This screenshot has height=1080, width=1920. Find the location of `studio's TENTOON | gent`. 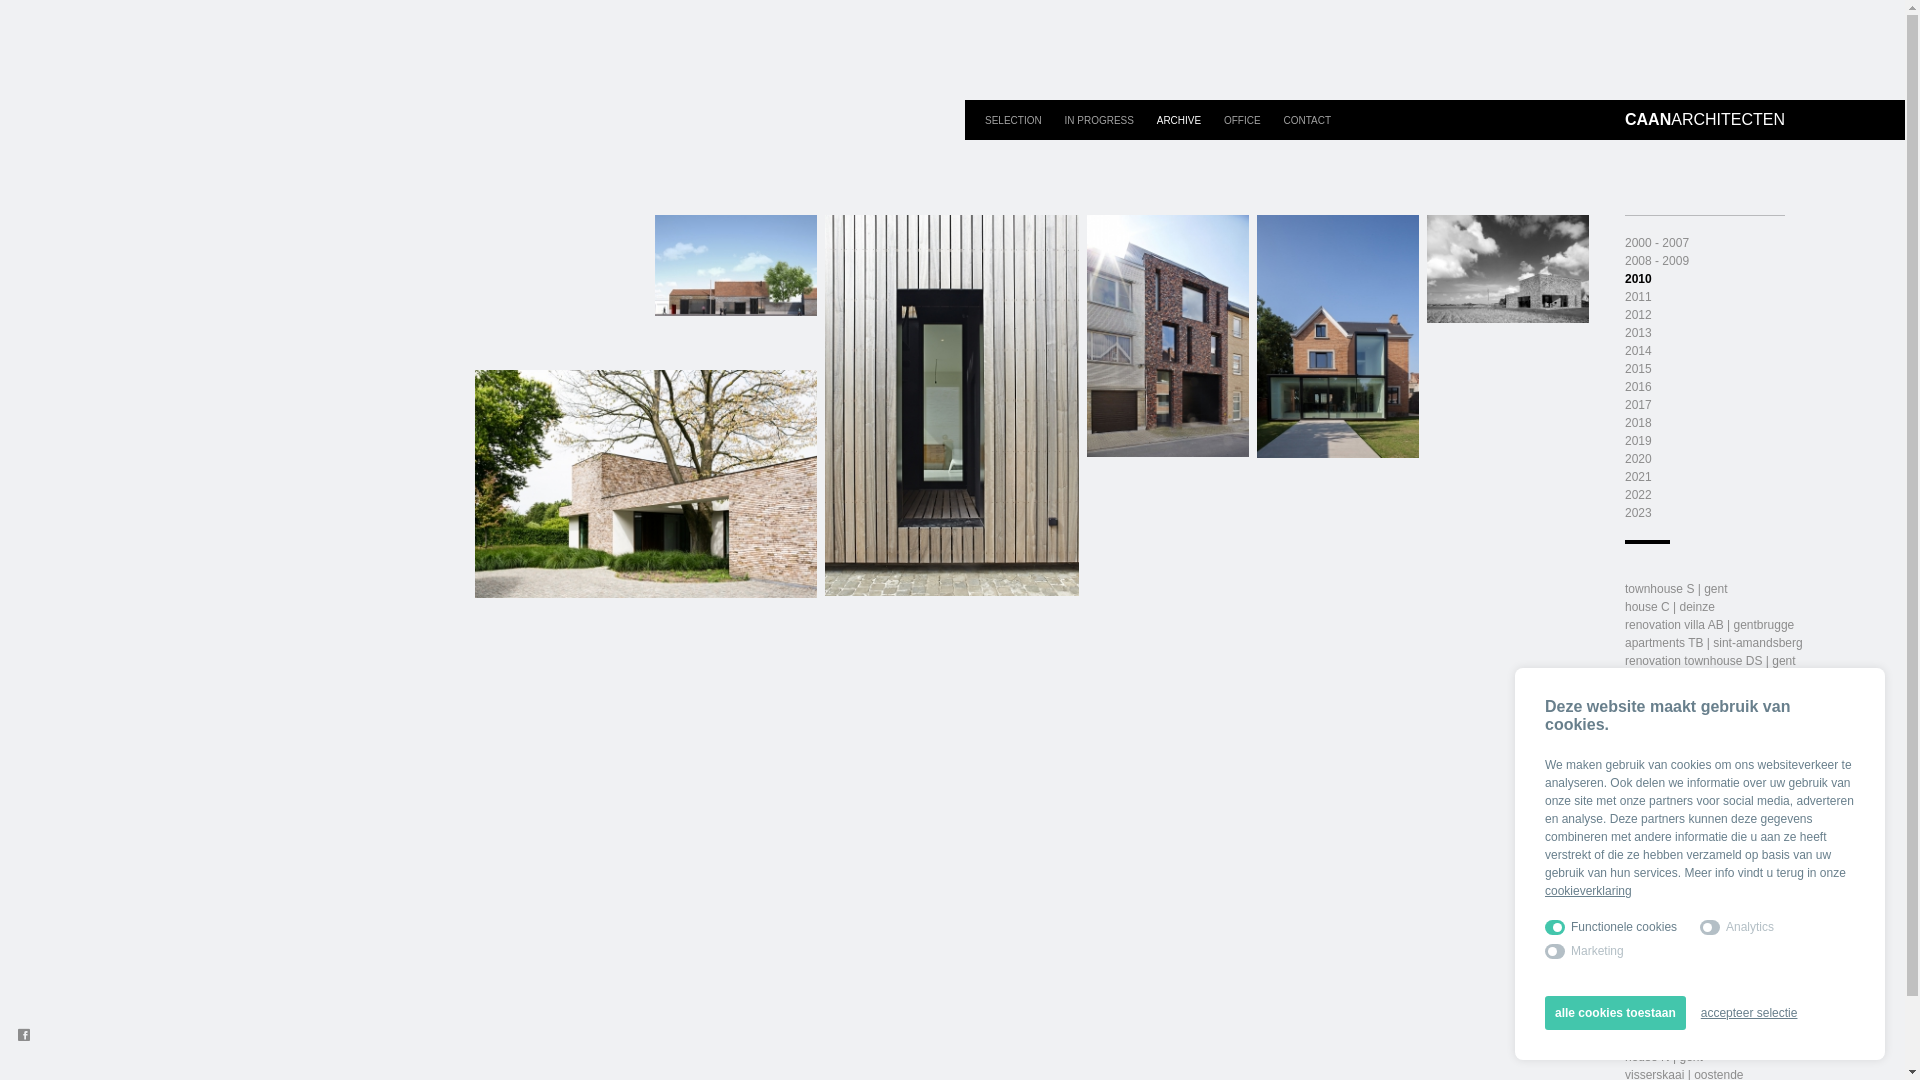

studio's TENTOON | gent is located at coordinates (1692, 1039).